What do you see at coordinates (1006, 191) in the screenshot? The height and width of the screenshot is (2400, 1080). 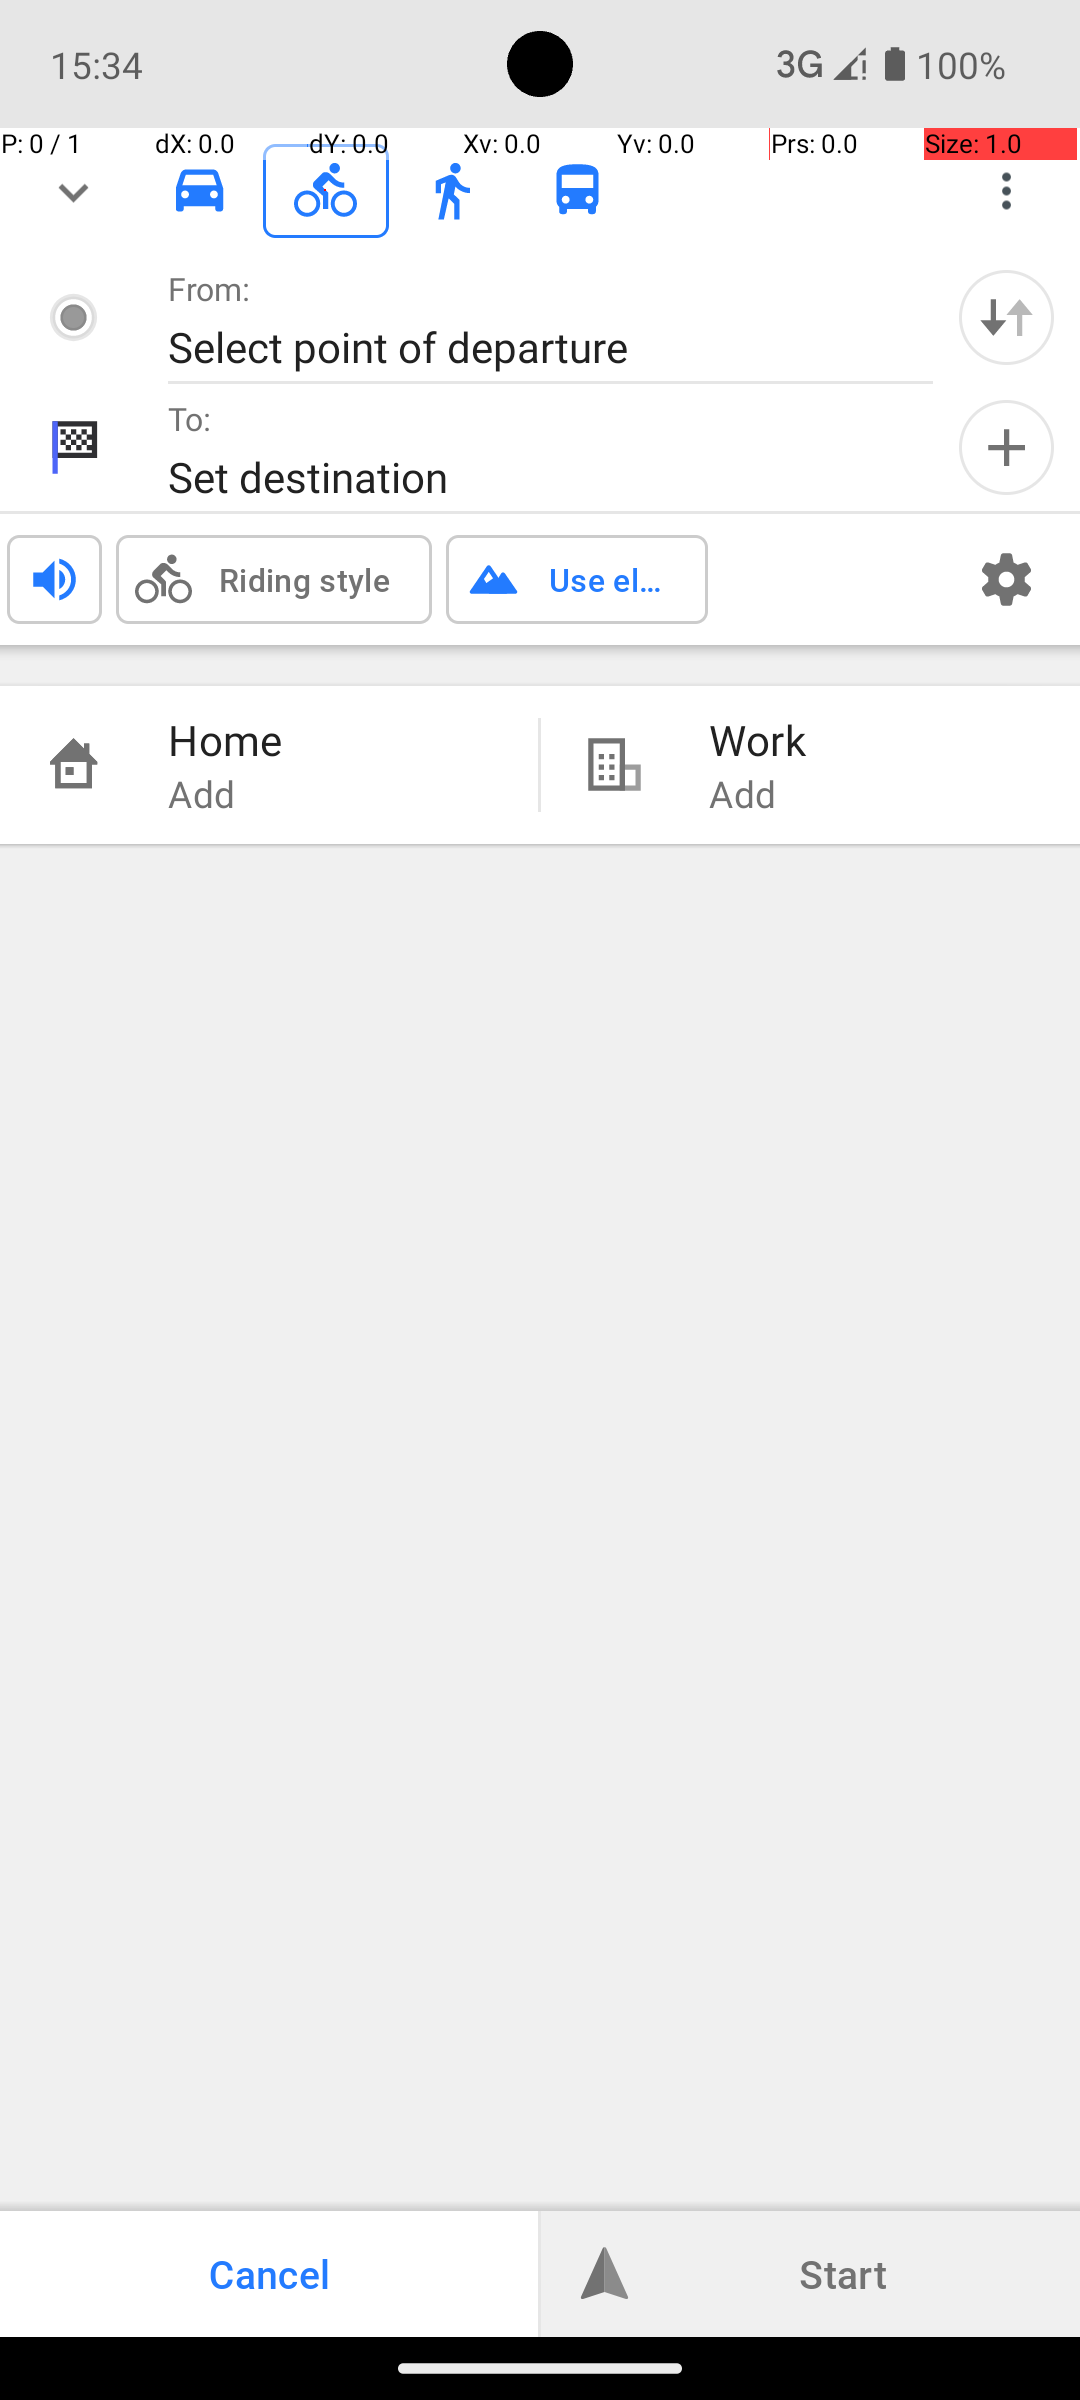 I see `Choose app modes` at bounding box center [1006, 191].